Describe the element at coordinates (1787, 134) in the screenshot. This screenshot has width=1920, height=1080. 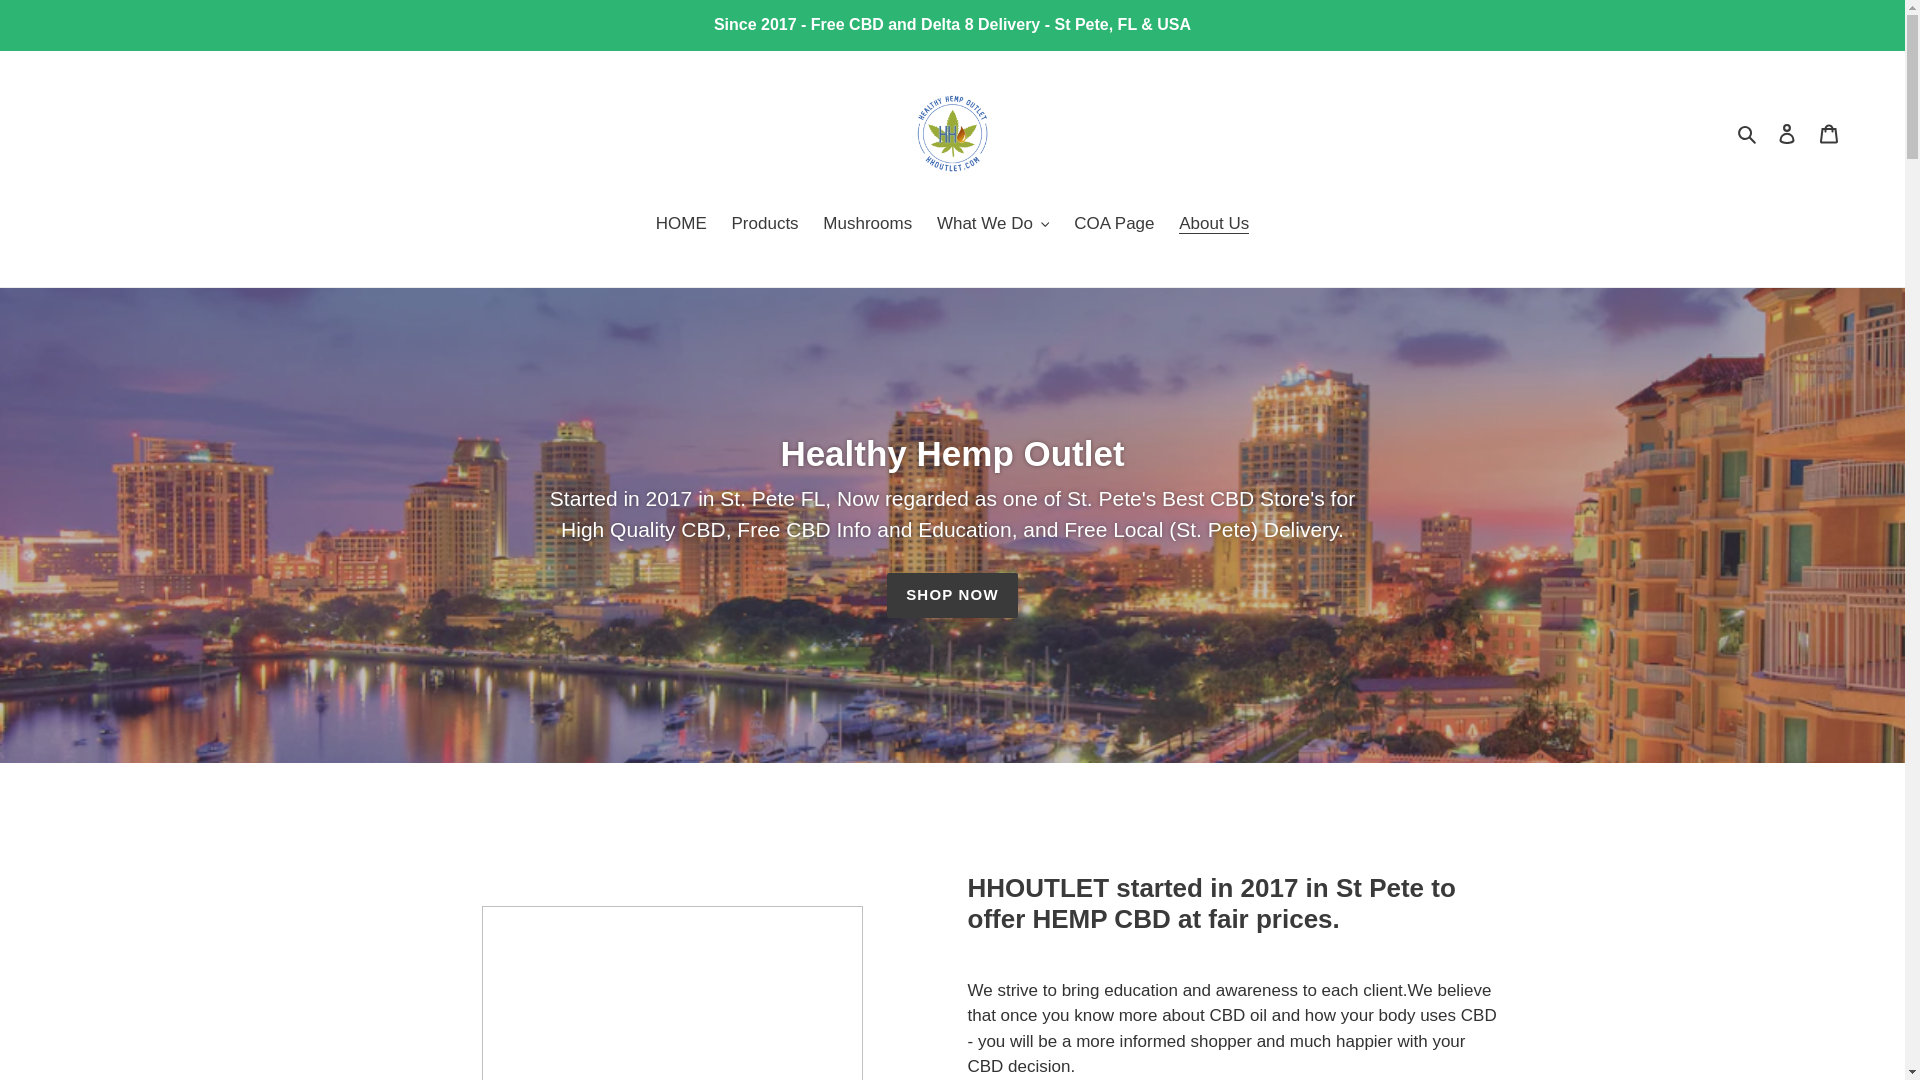
I see `Log in` at that location.